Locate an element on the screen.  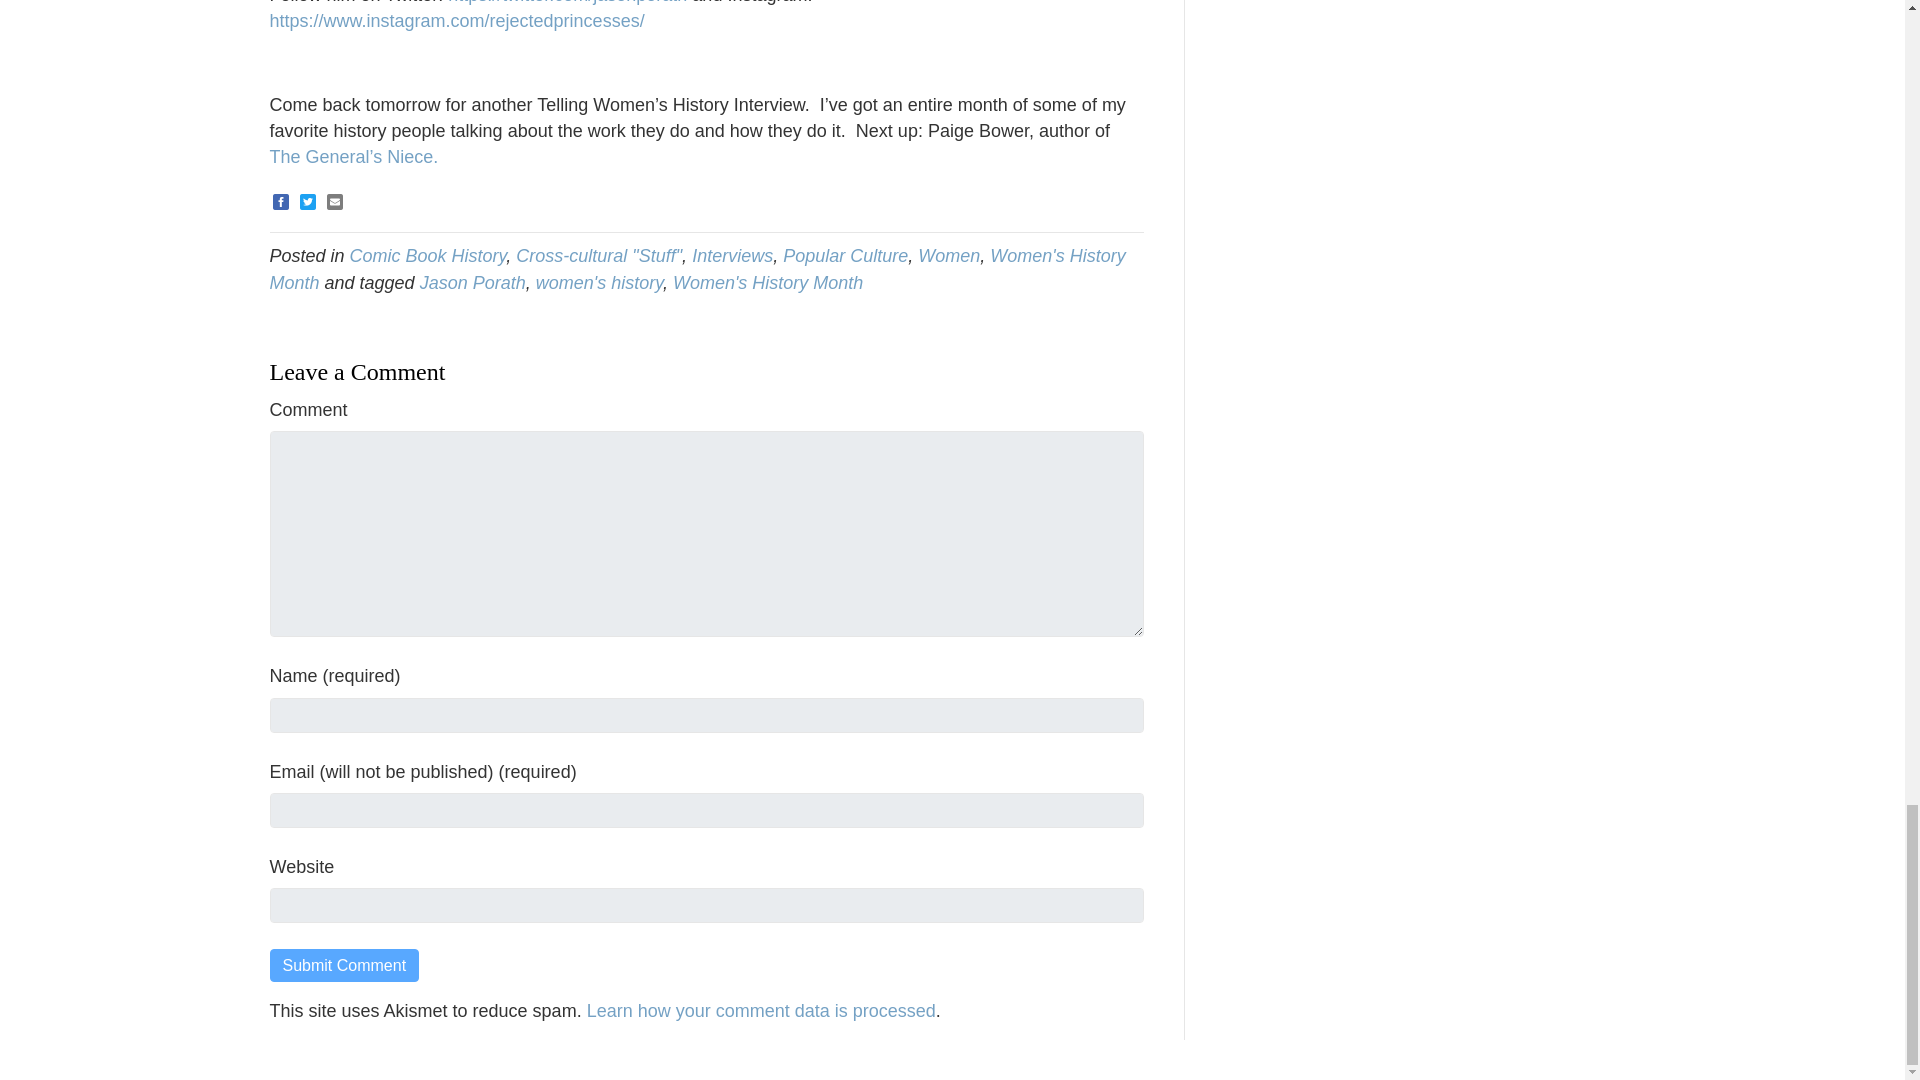
Cross-cultural "Stuff" is located at coordinates (598, 256).